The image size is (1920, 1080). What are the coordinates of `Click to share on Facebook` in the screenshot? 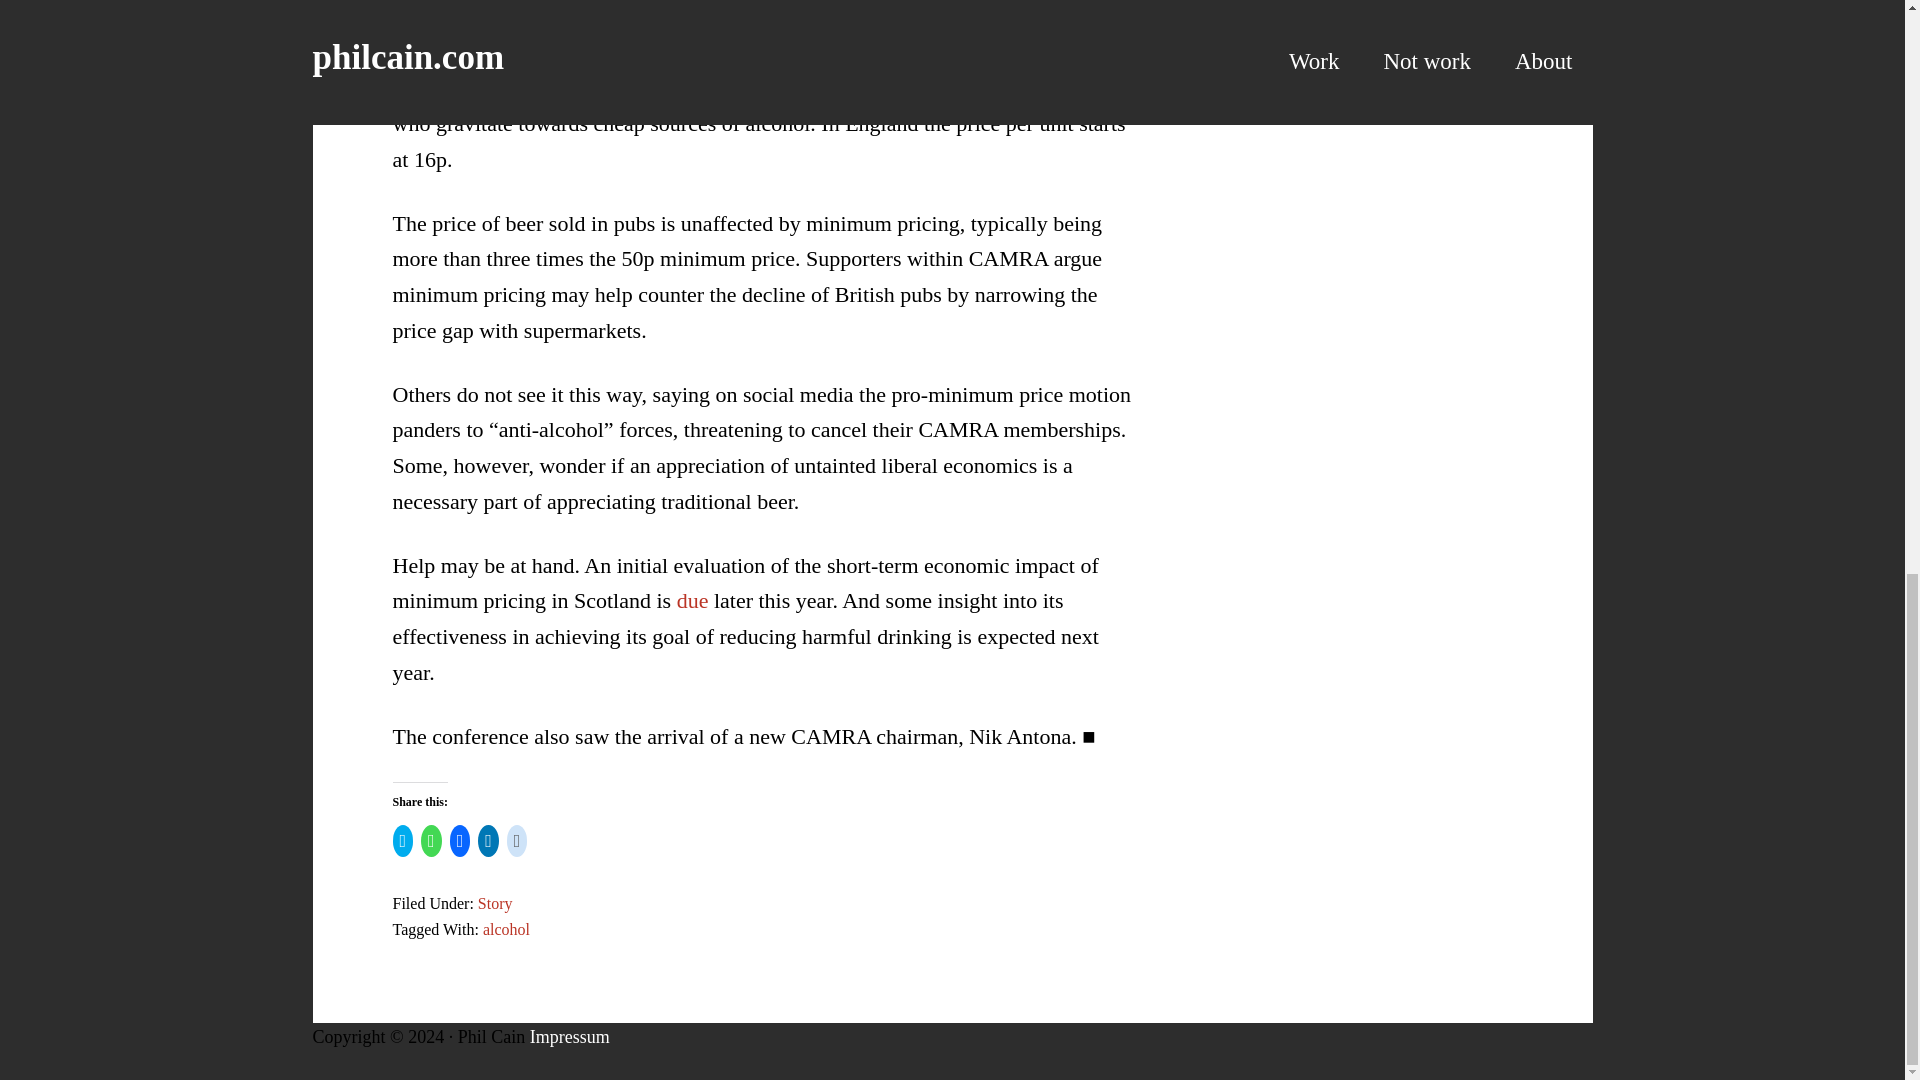 It's located at (460, 841).